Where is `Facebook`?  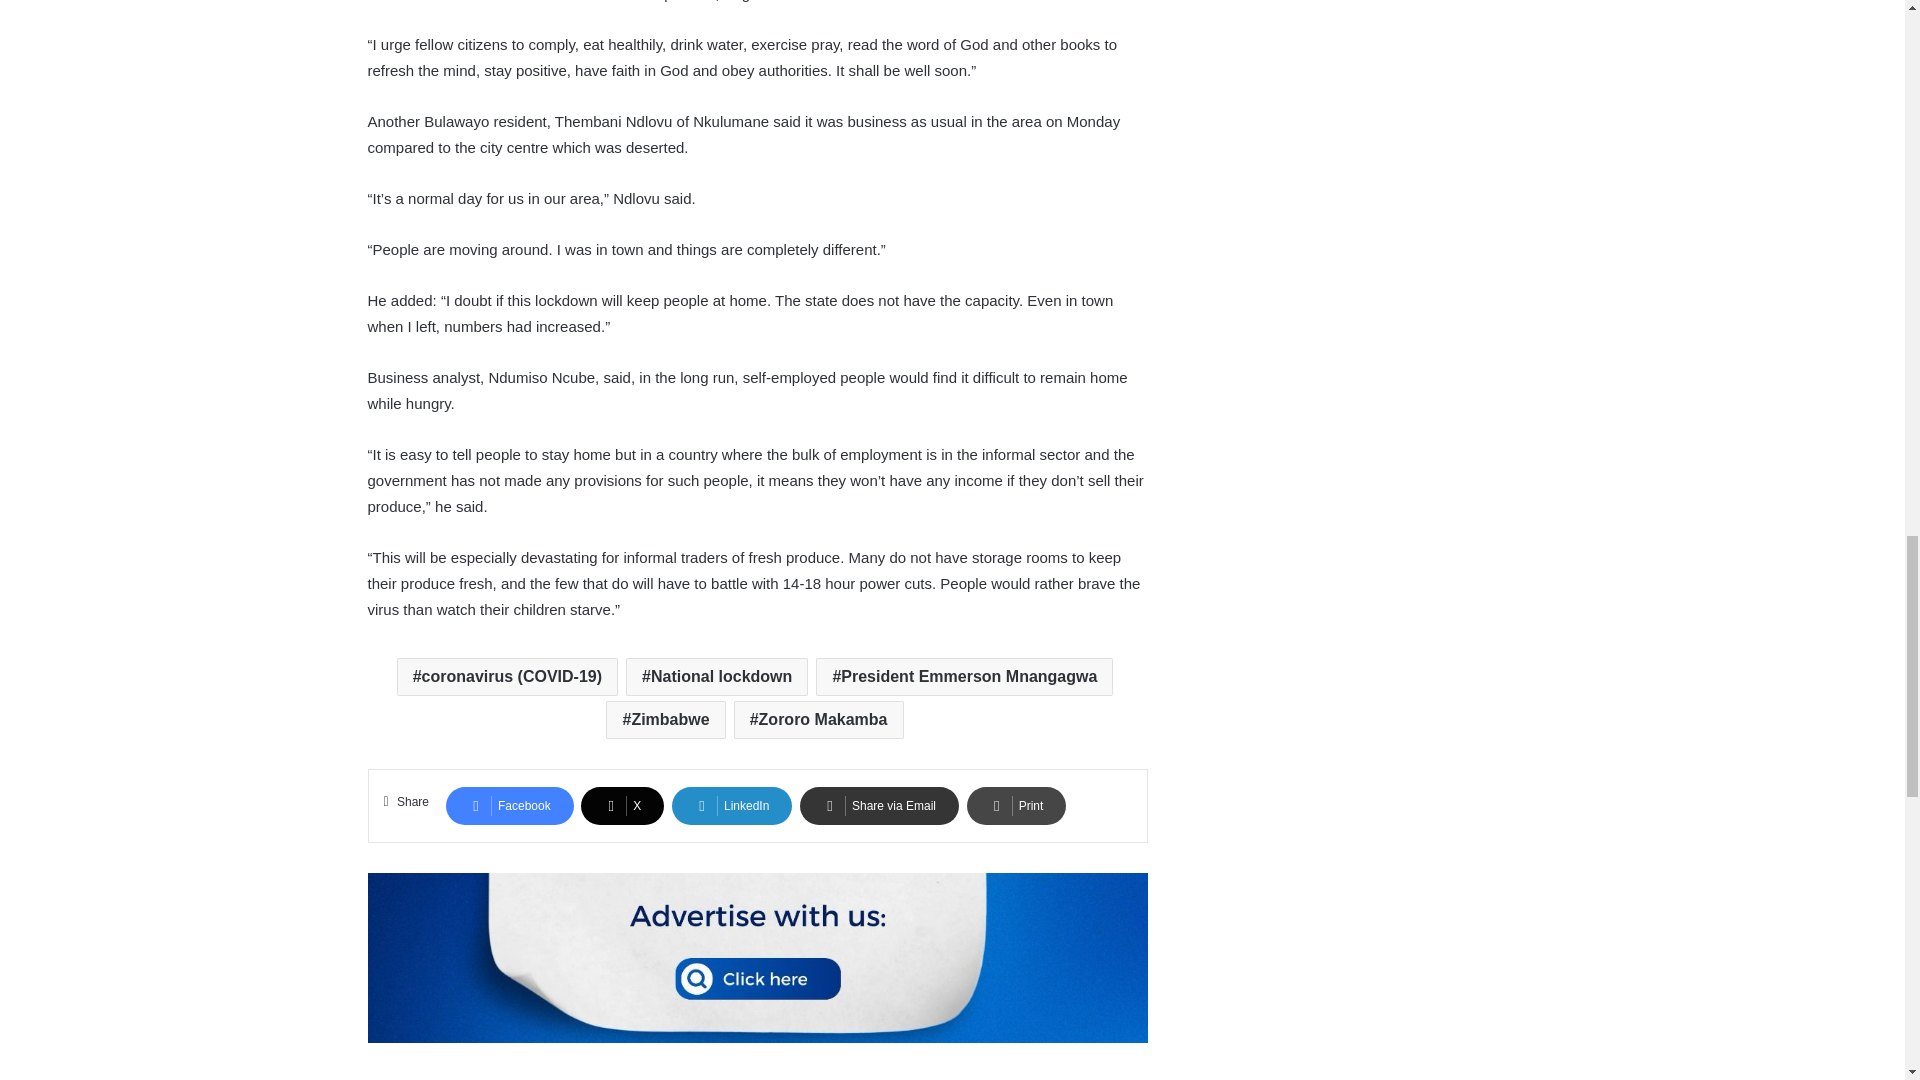
Facebook is located at coordinates (510, 806).